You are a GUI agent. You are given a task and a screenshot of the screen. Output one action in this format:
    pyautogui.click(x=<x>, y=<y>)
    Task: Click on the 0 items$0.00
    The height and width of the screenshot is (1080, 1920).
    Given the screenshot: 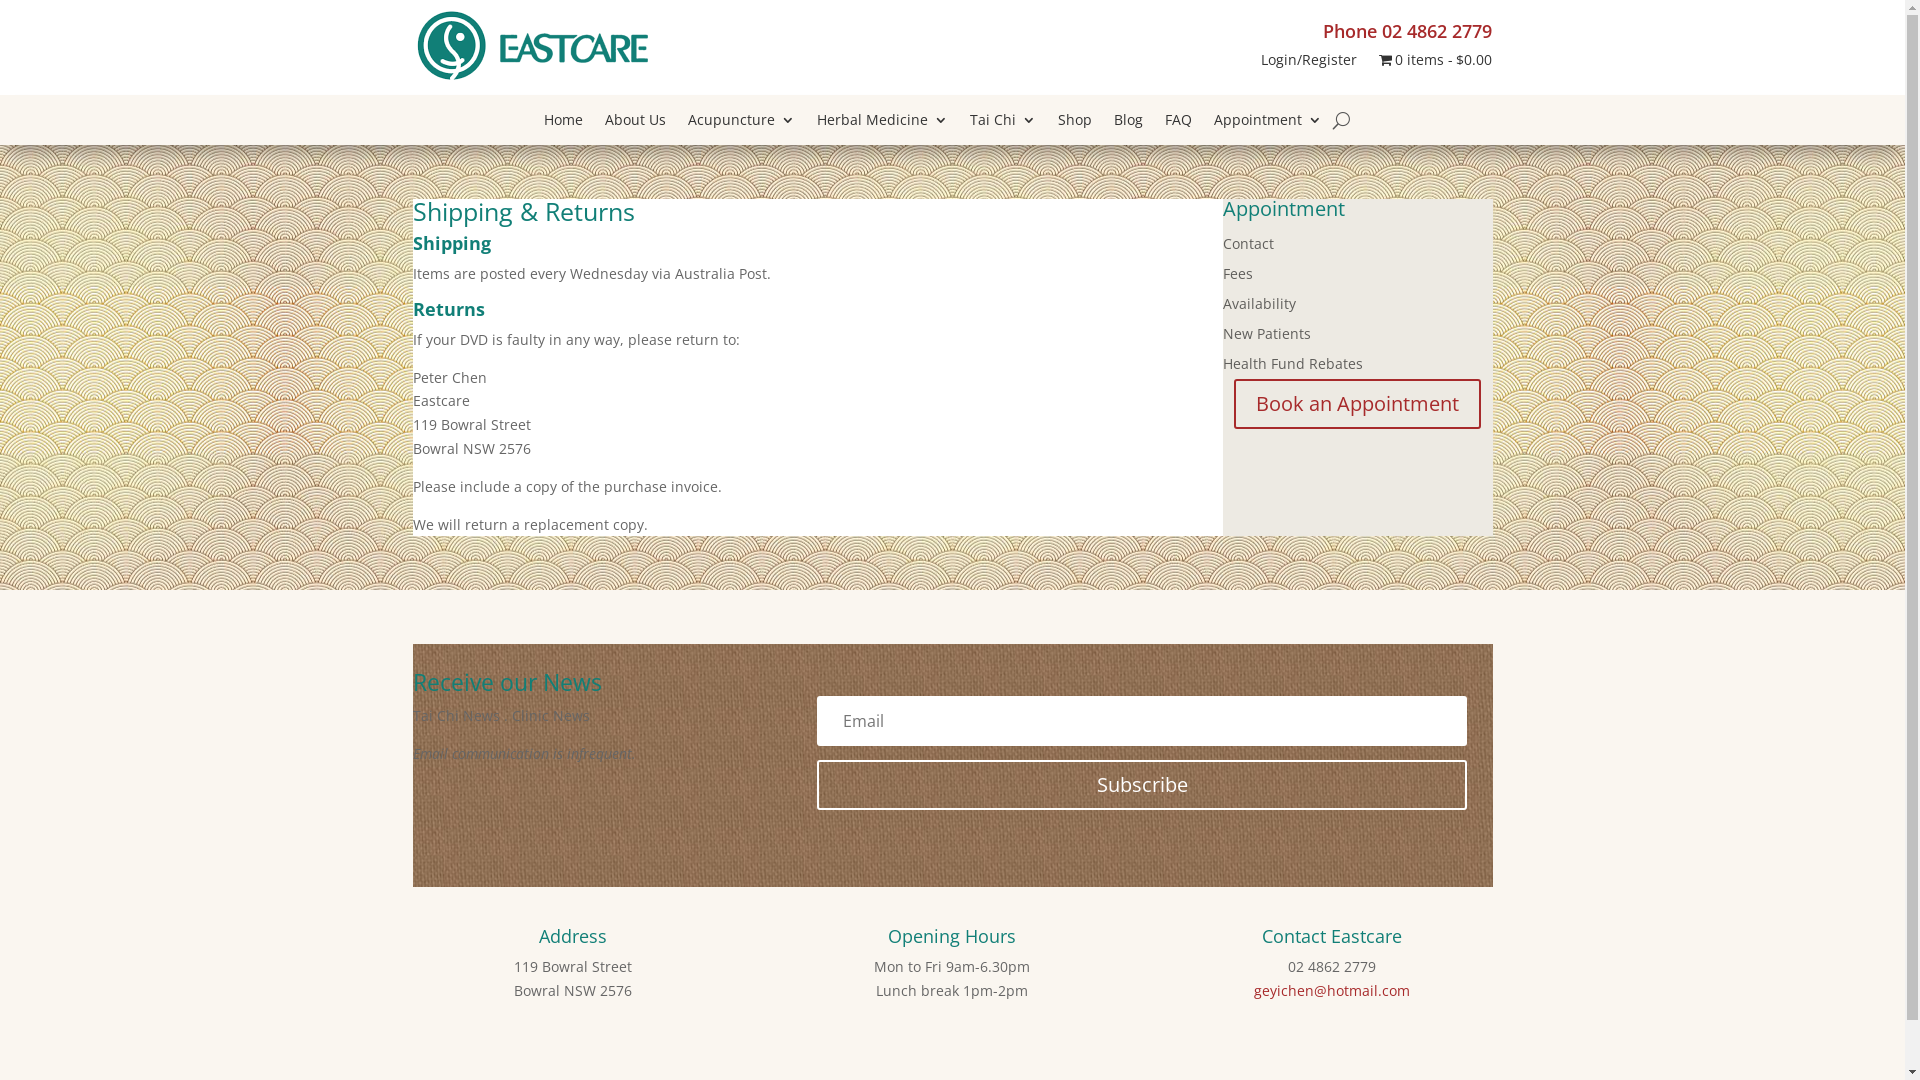 What is the action you would take?
    pyautogui.click(x=1436, y=64)
    